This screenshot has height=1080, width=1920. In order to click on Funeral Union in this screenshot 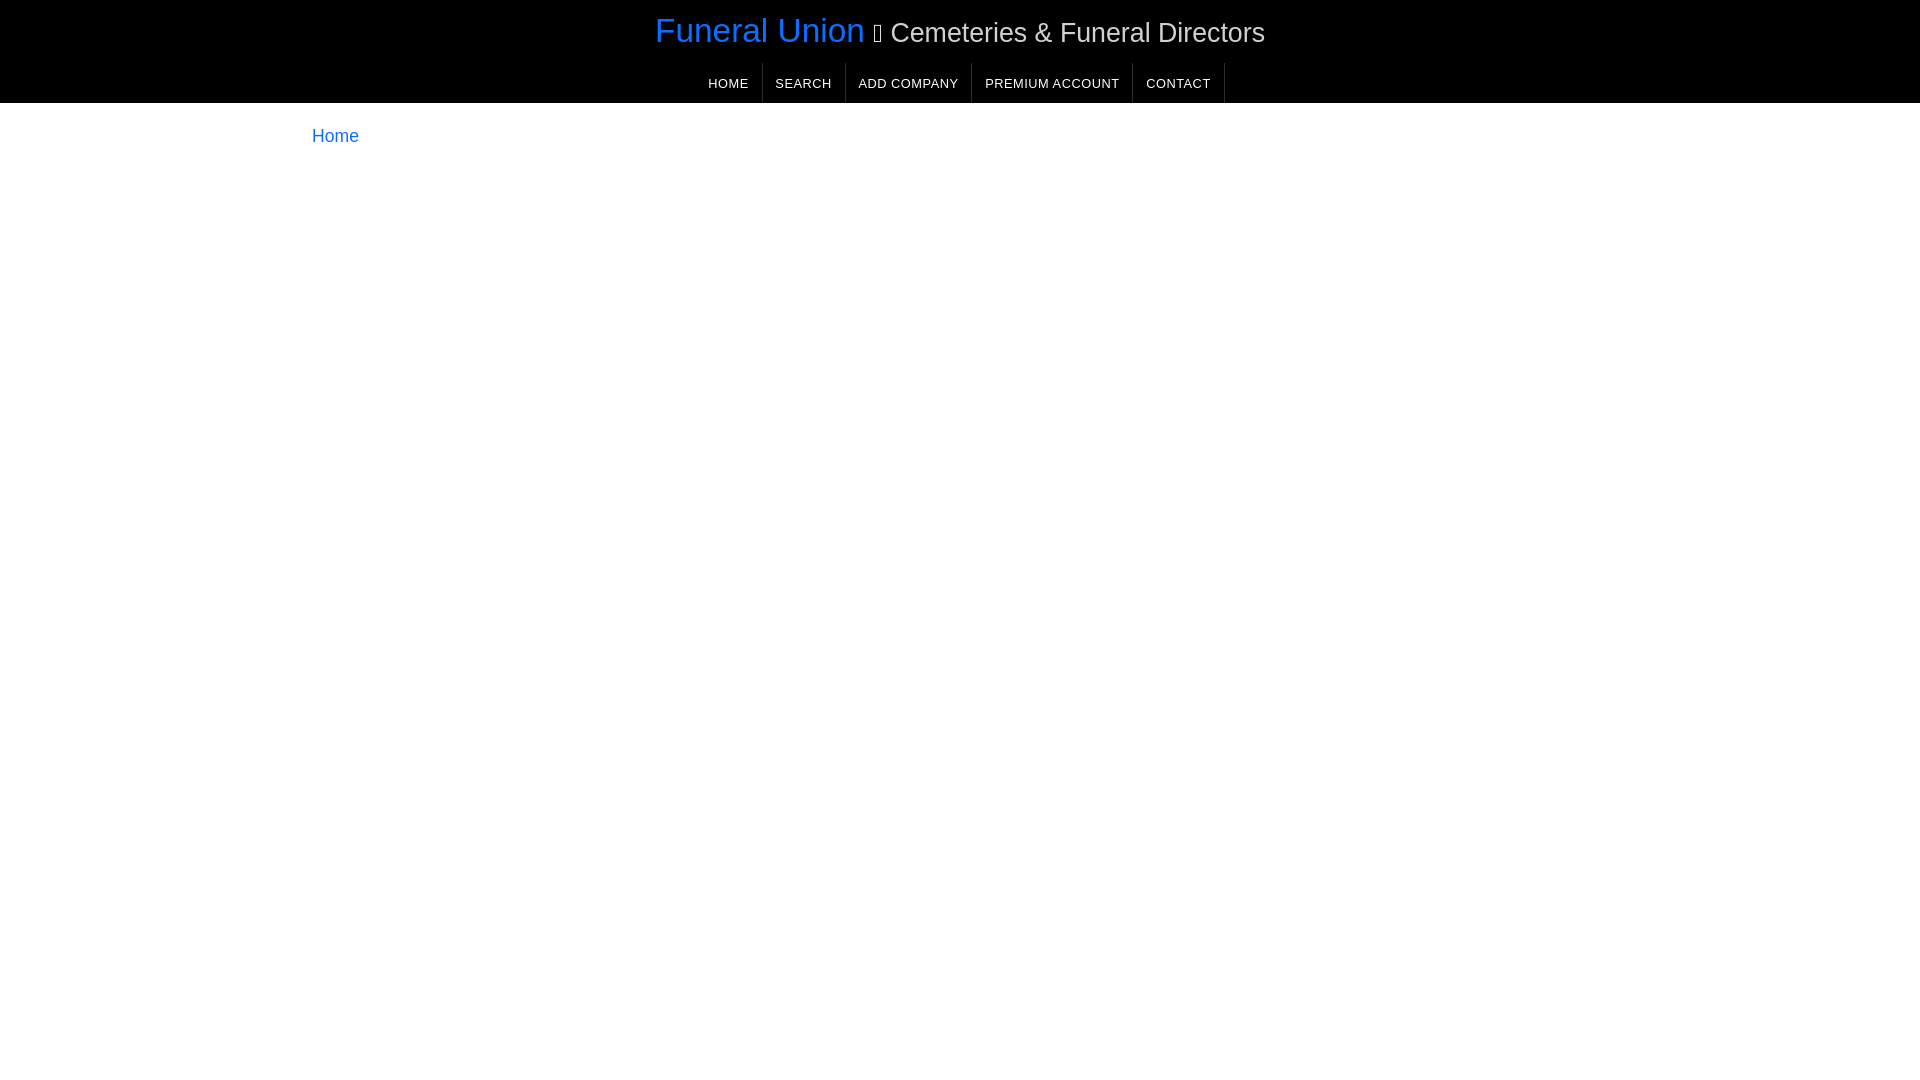, I will do `click(760, 30)`.